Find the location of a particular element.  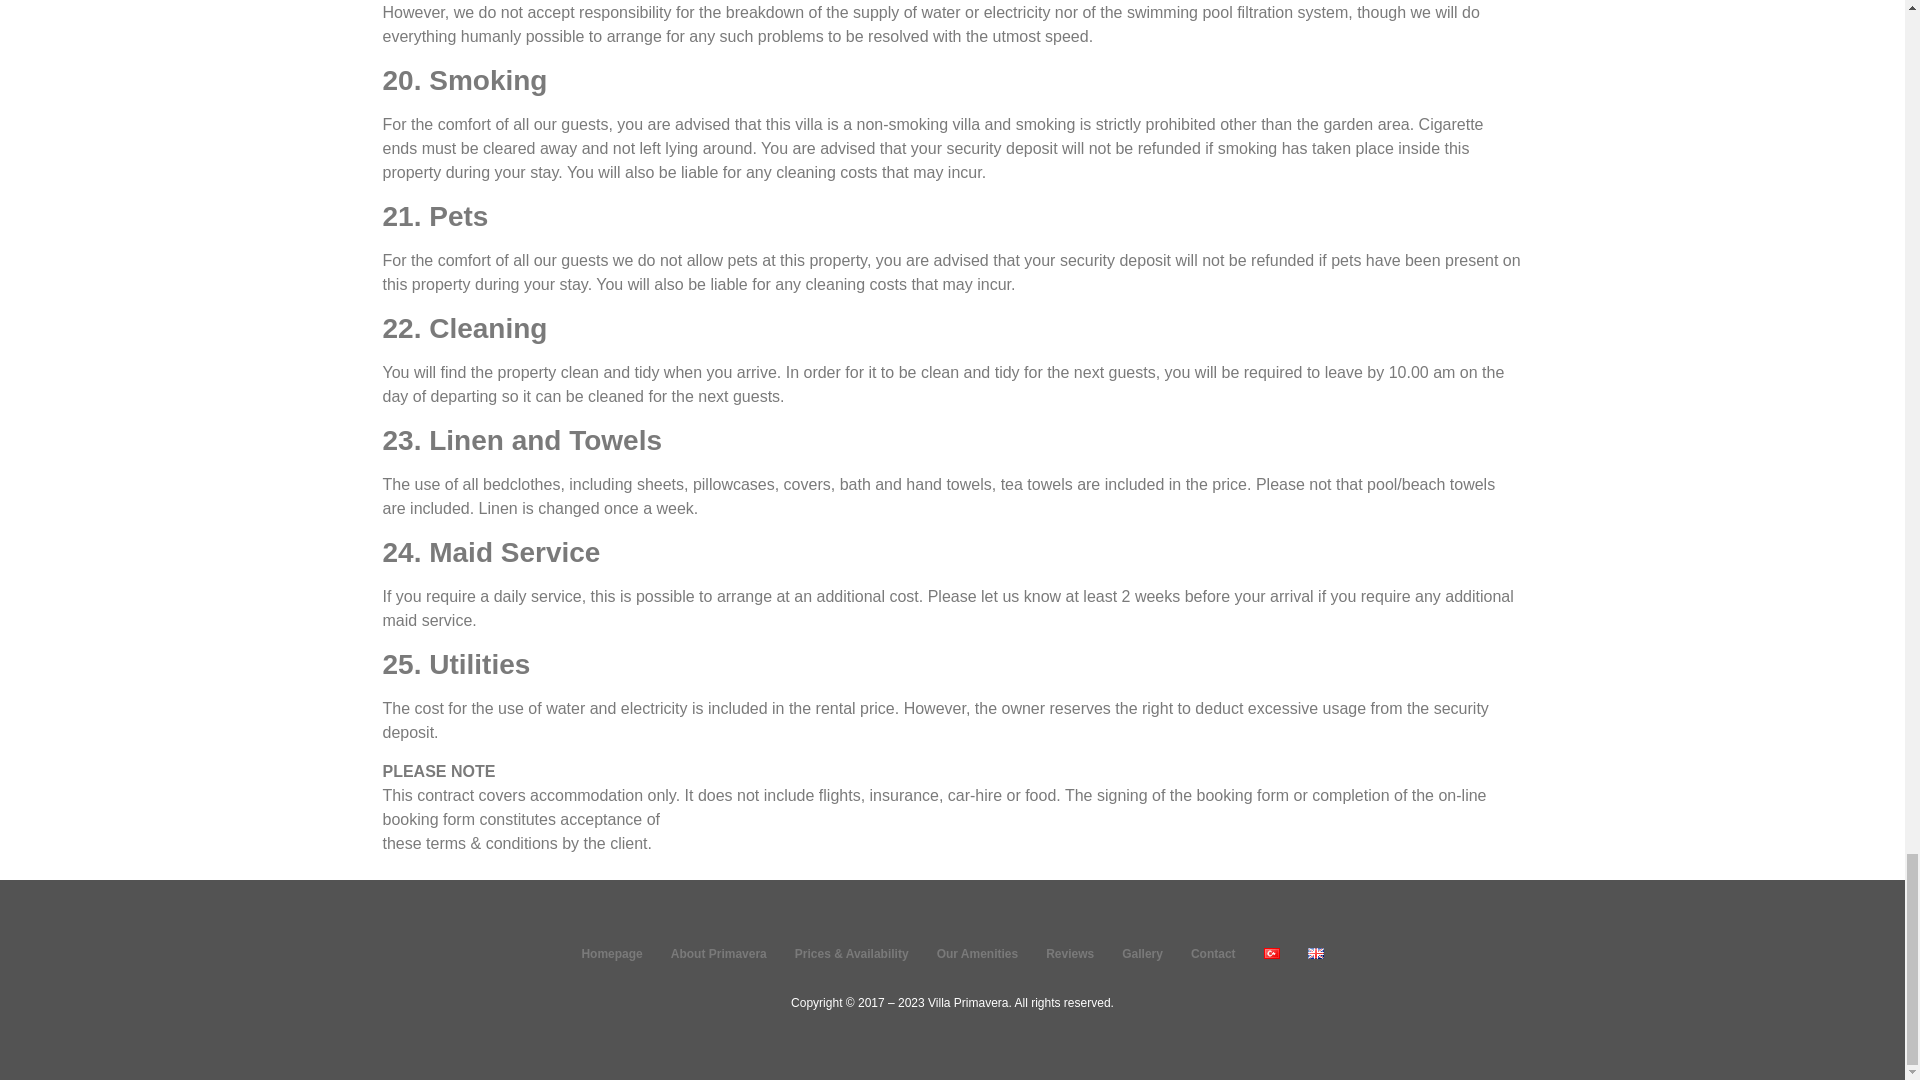

Contact is located at coordinates (1212, 954).